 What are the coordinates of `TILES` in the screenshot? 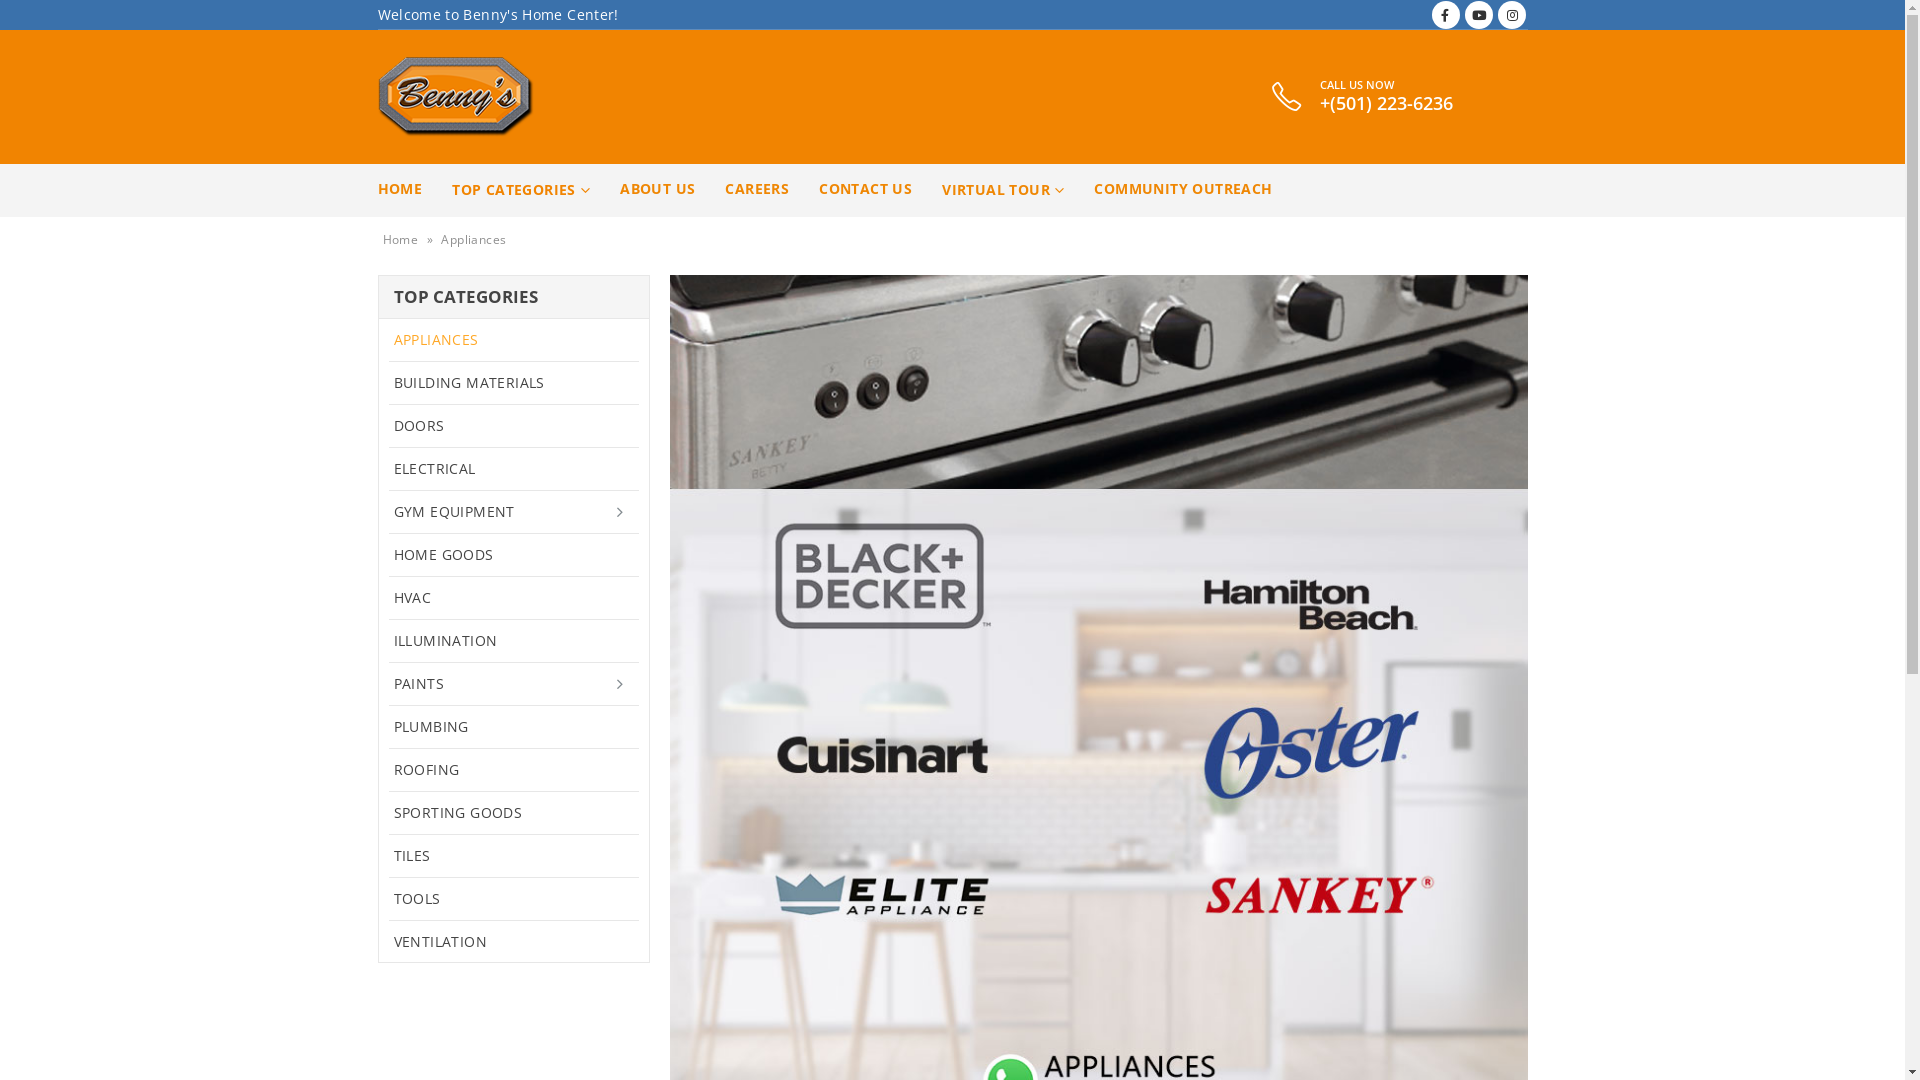 It's located at (514, 855).